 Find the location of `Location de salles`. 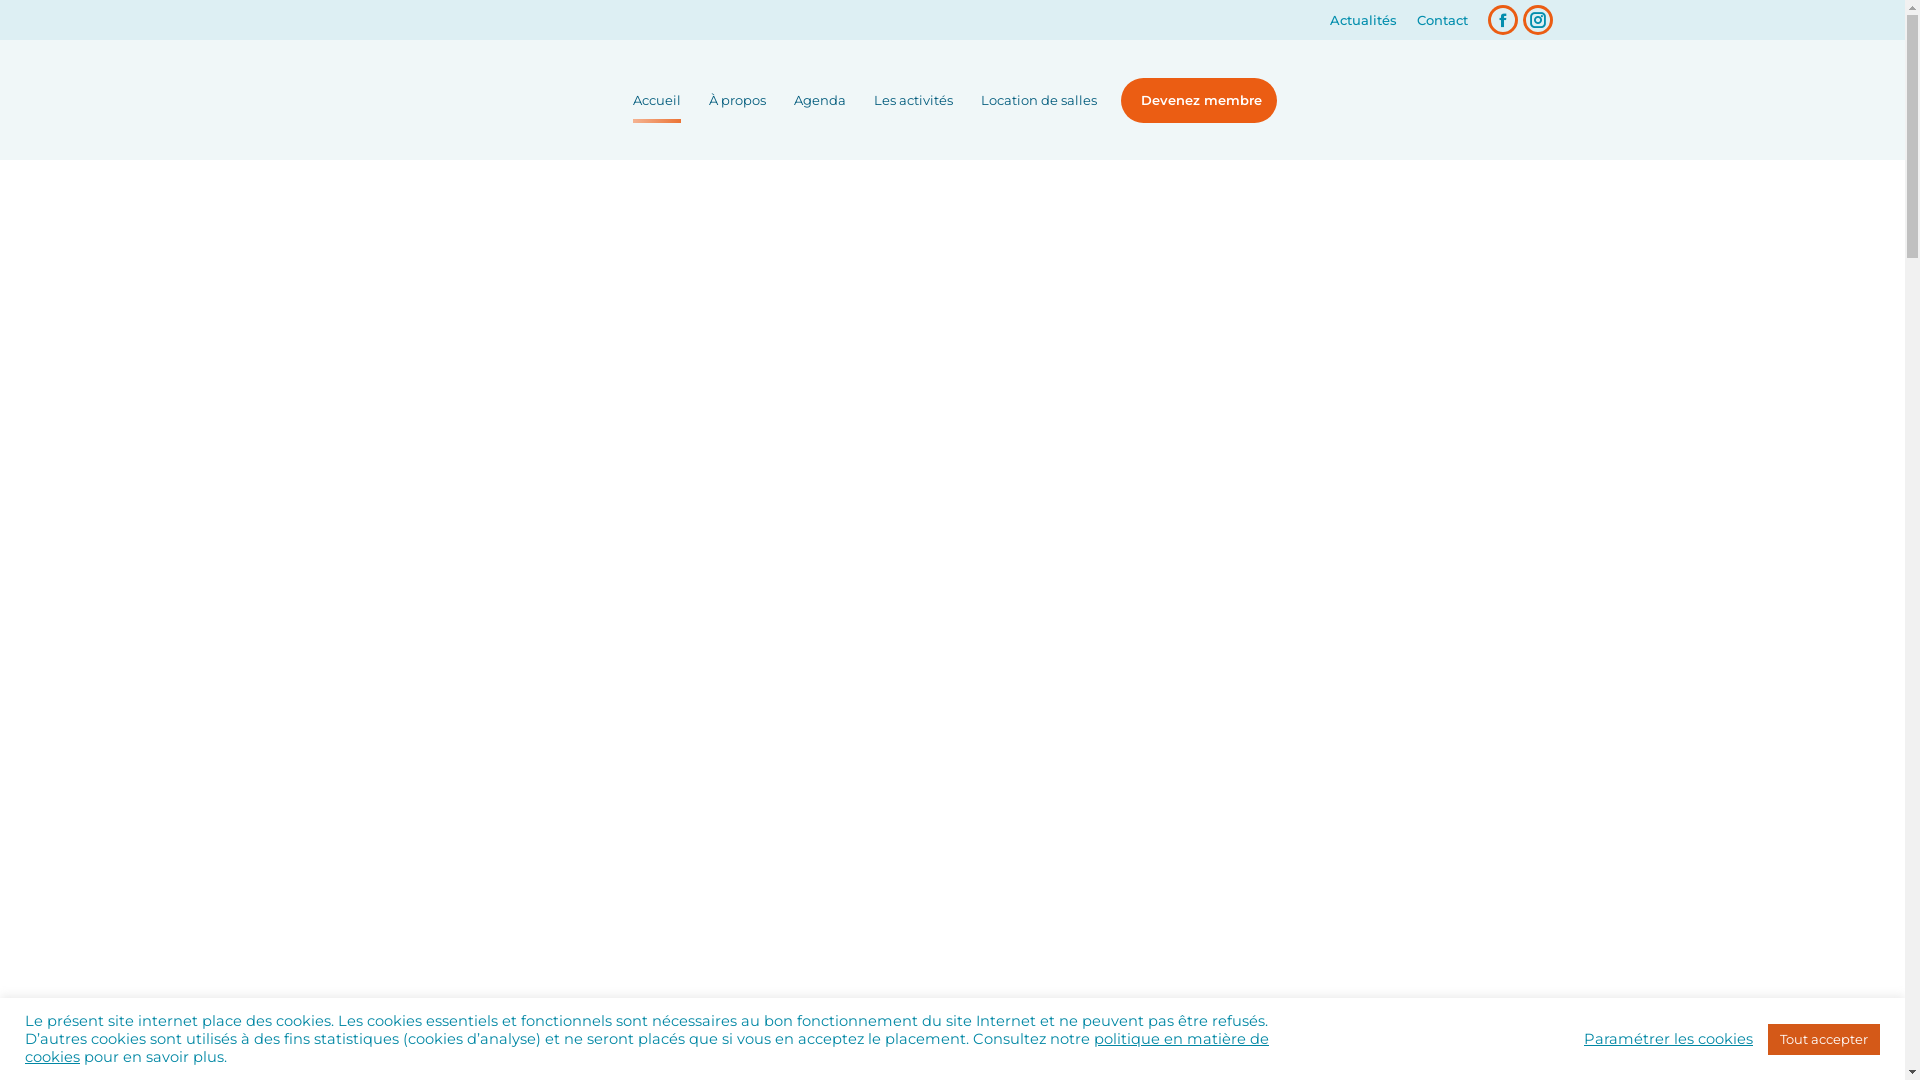

Location de salles is located at coordinates (1038, 100).